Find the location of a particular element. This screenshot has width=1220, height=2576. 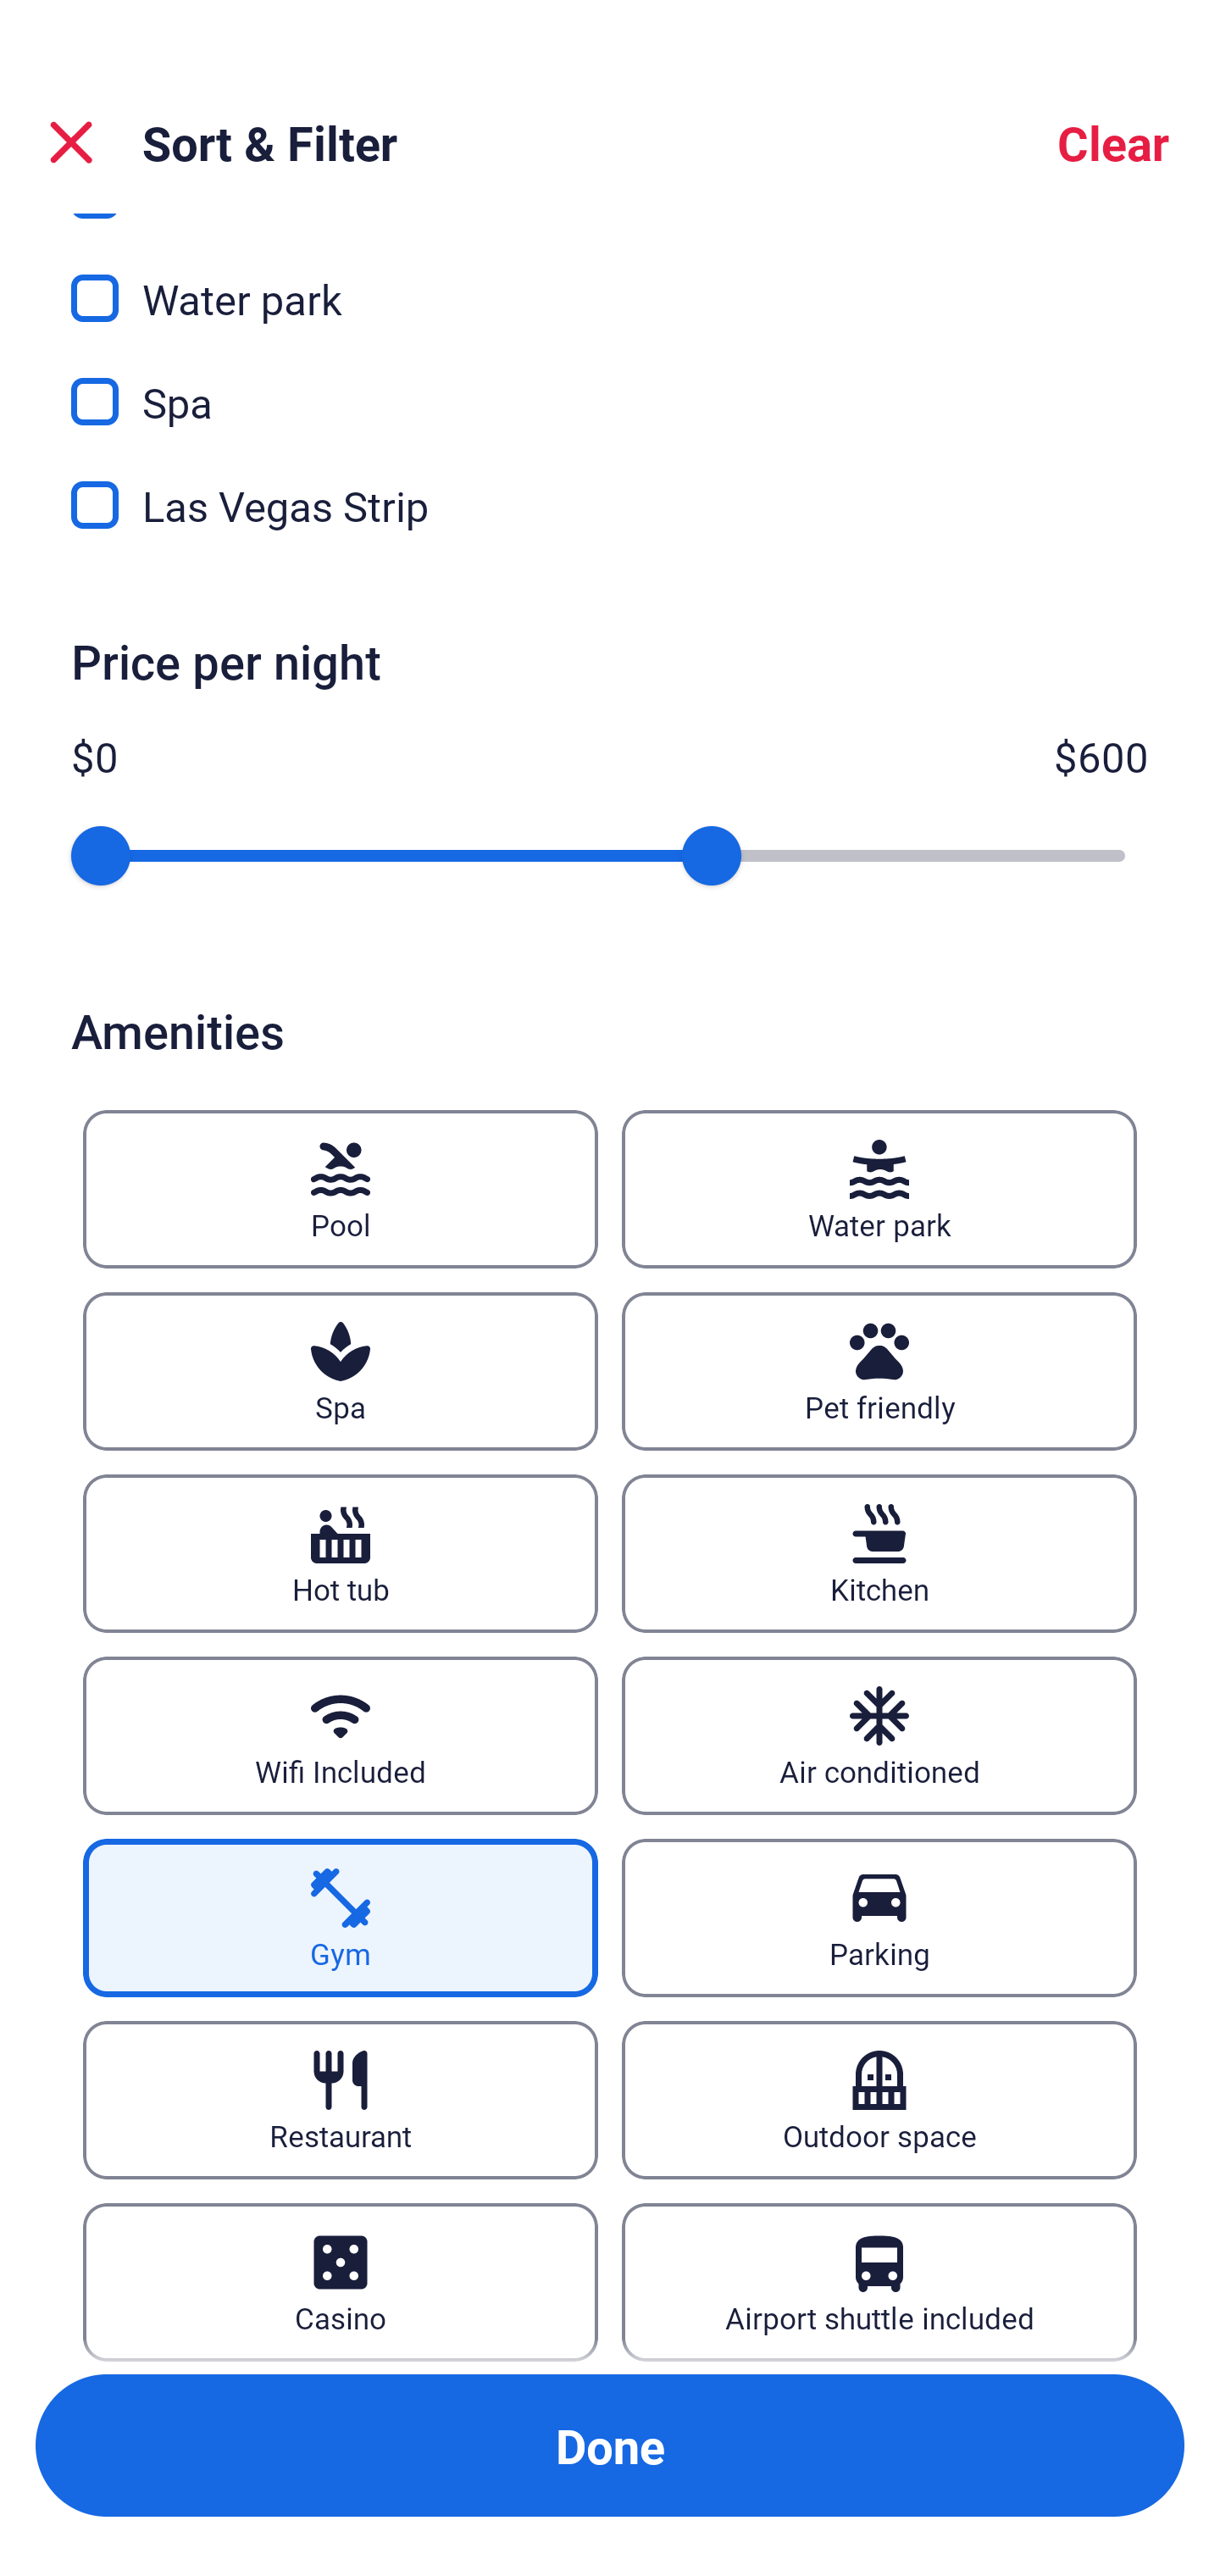

Water park, Water park is located at coordinates (610, 280).